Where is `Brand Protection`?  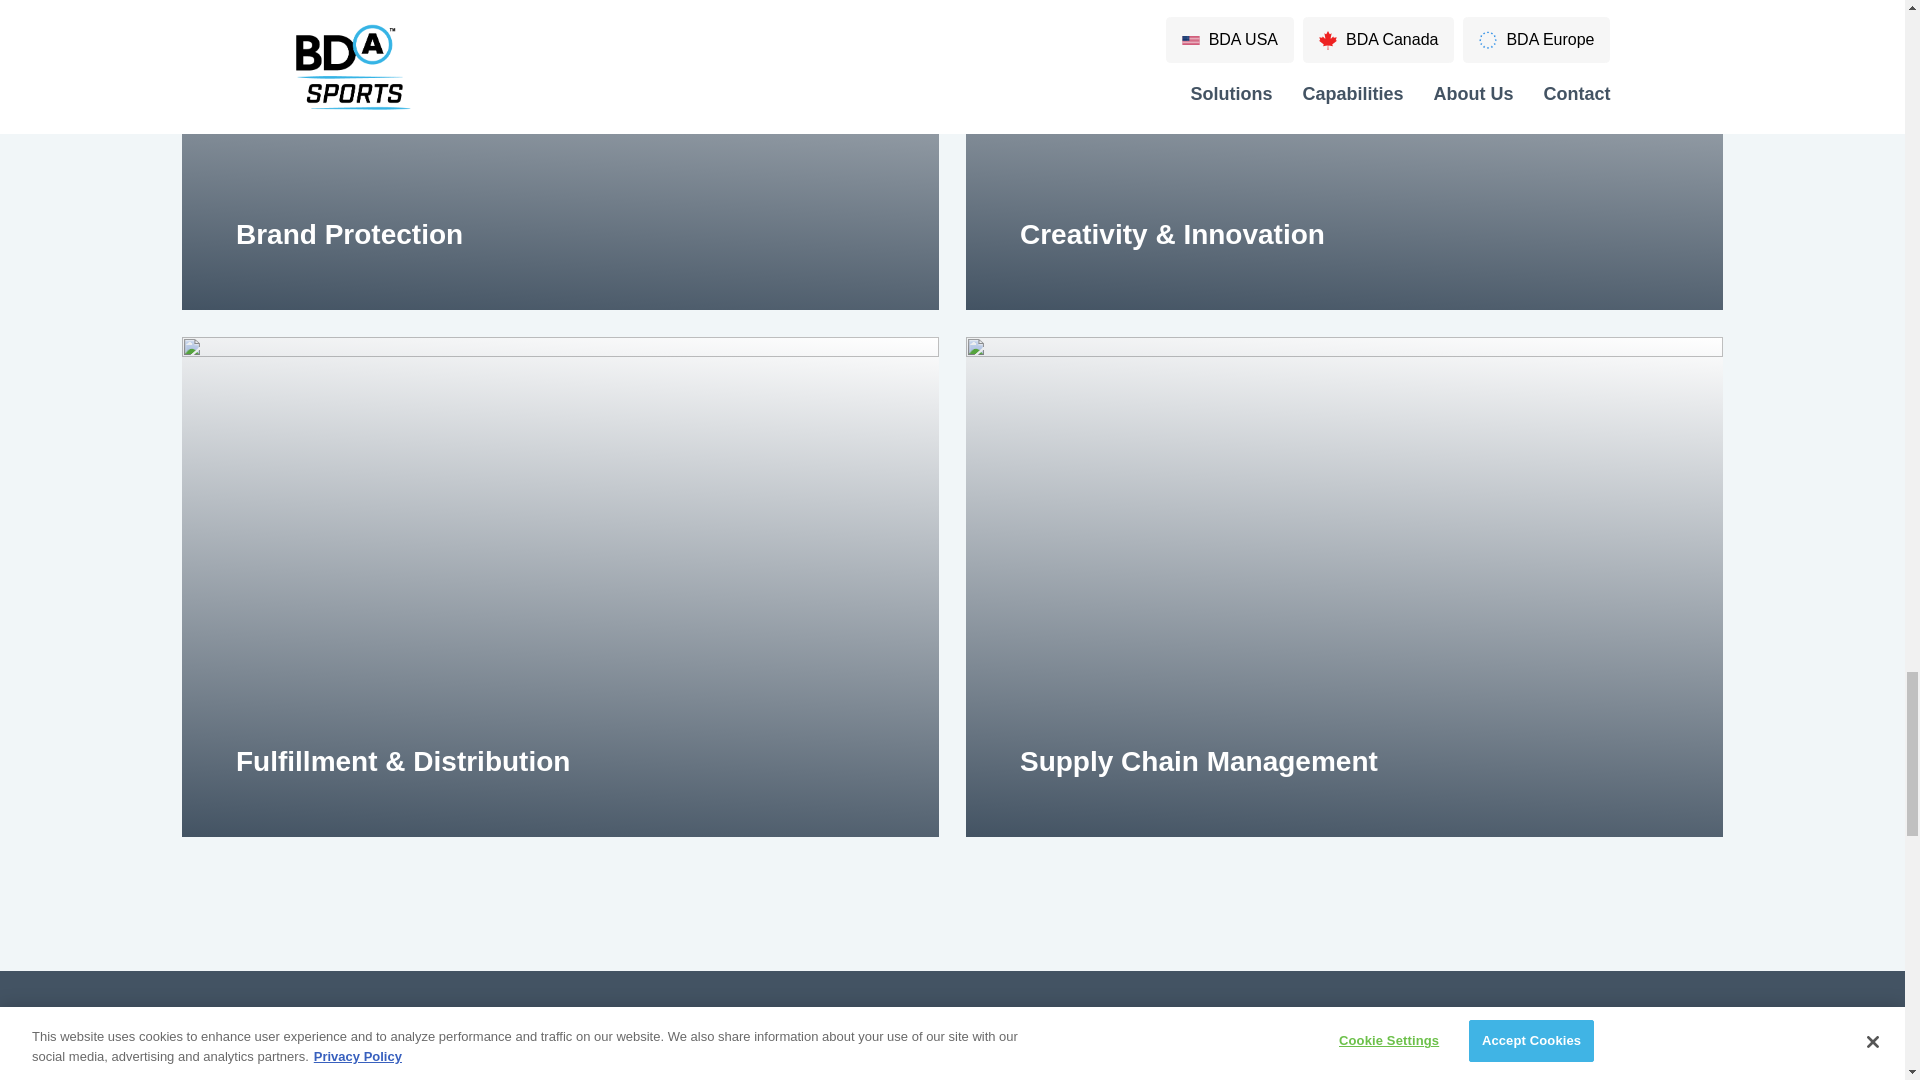 Brand Protection is located at coordinates (560, 234).